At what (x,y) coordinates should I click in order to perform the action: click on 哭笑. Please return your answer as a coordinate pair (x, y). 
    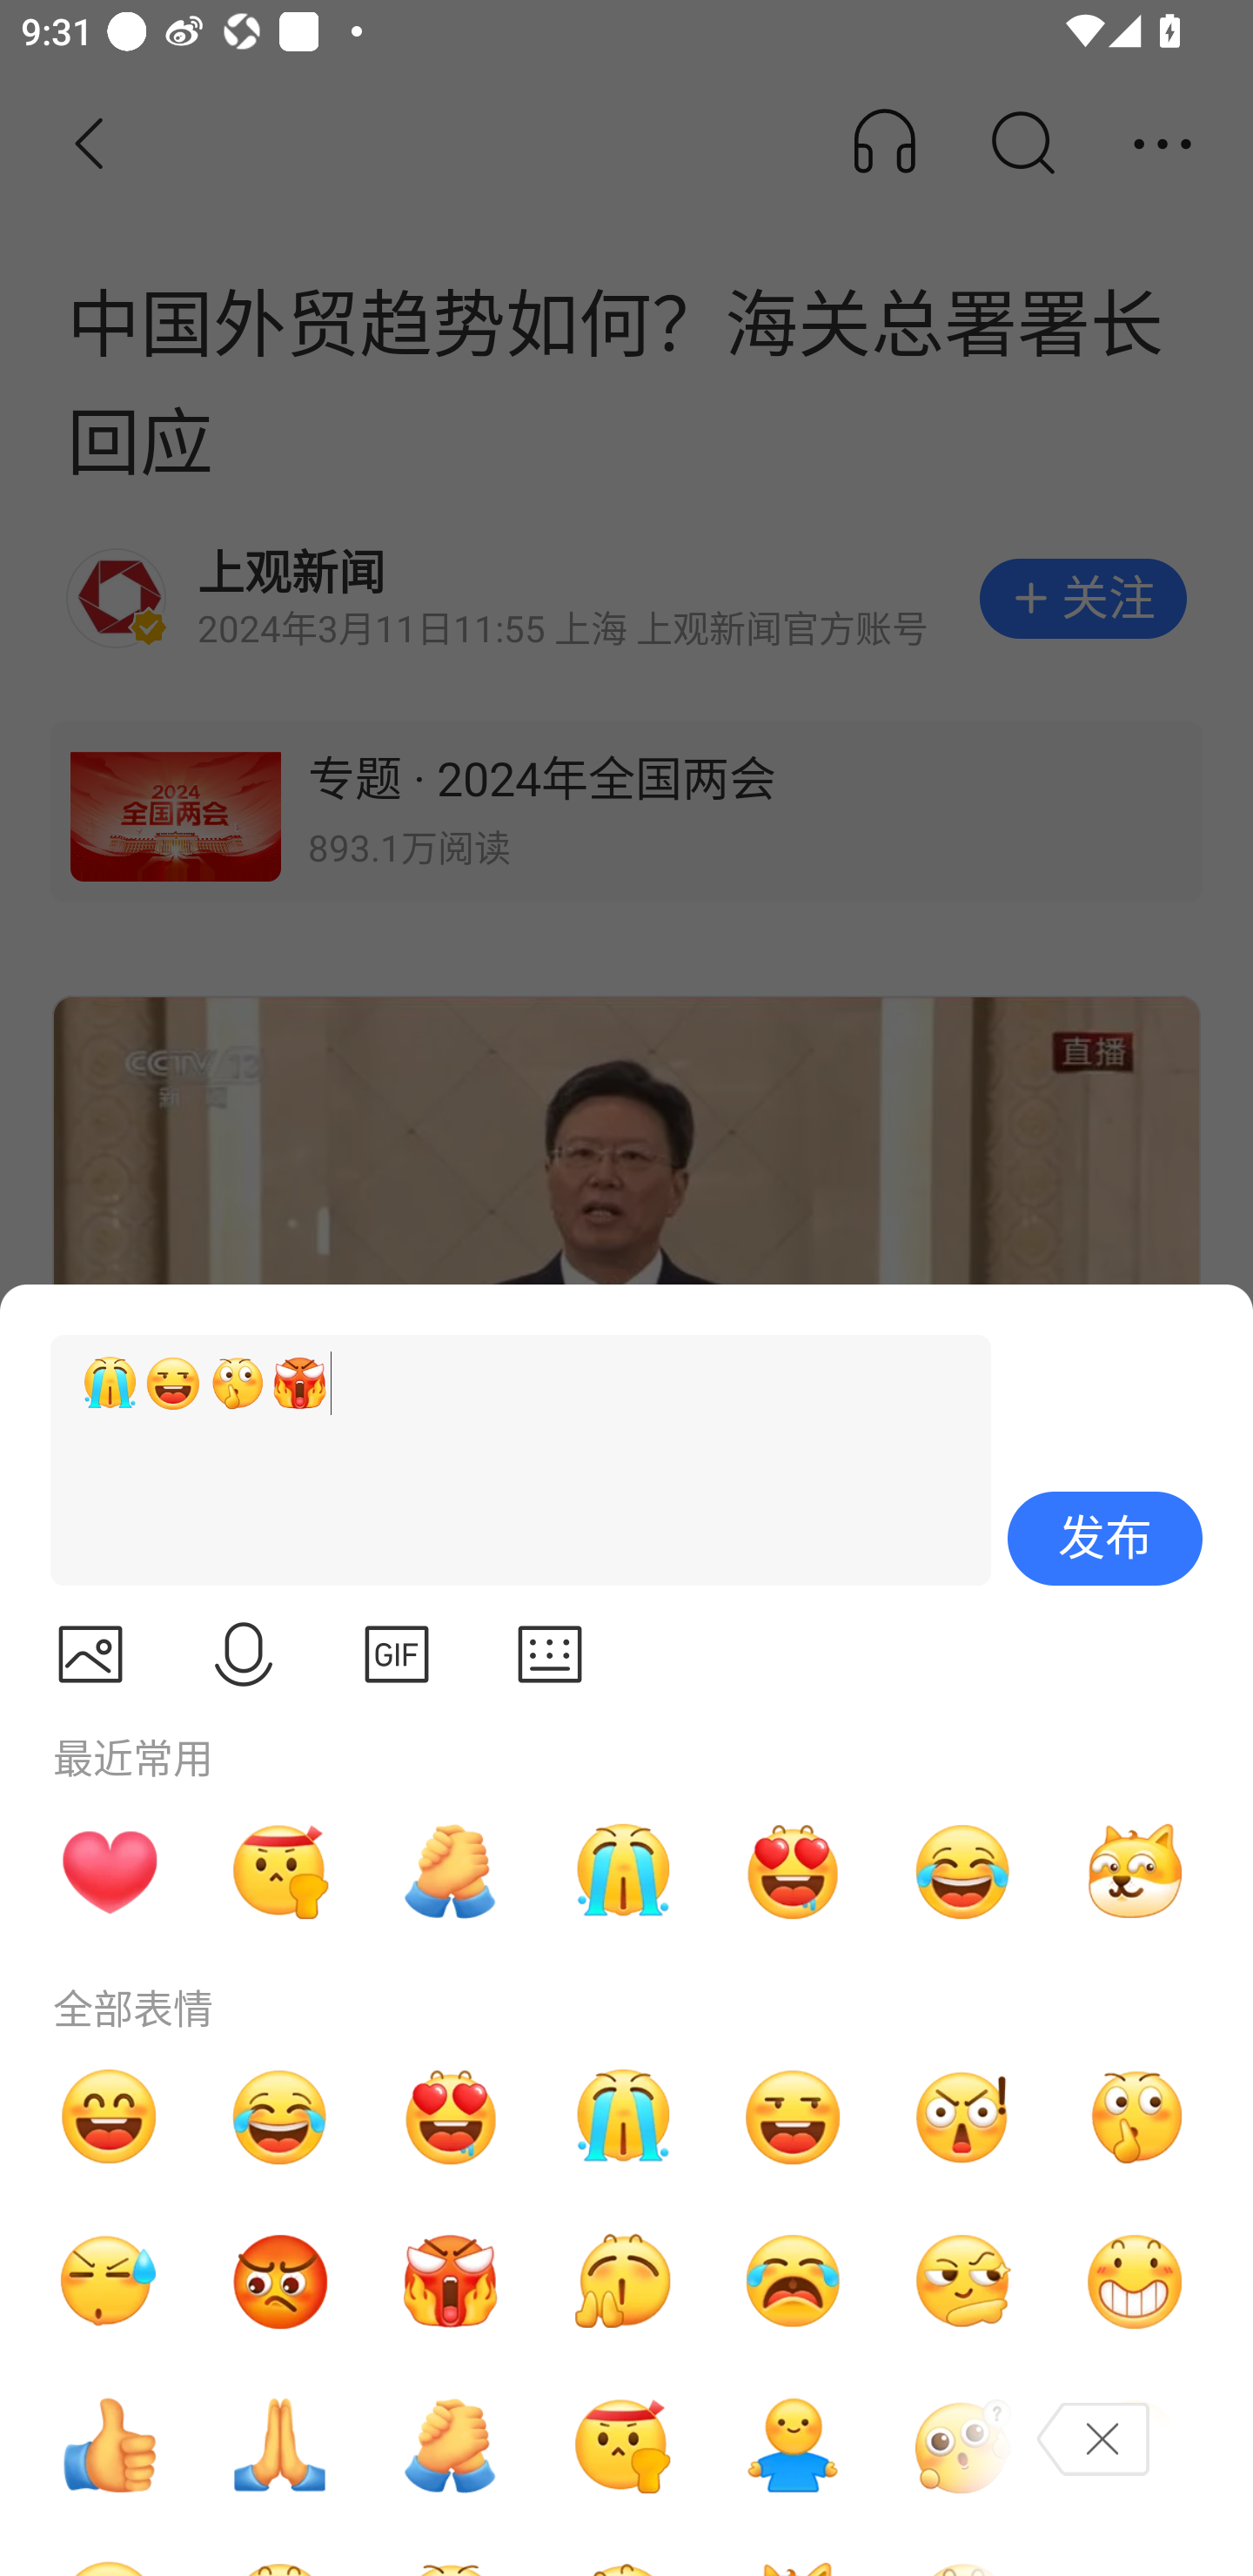
    Looking at the image, I should click on (963, 1871).